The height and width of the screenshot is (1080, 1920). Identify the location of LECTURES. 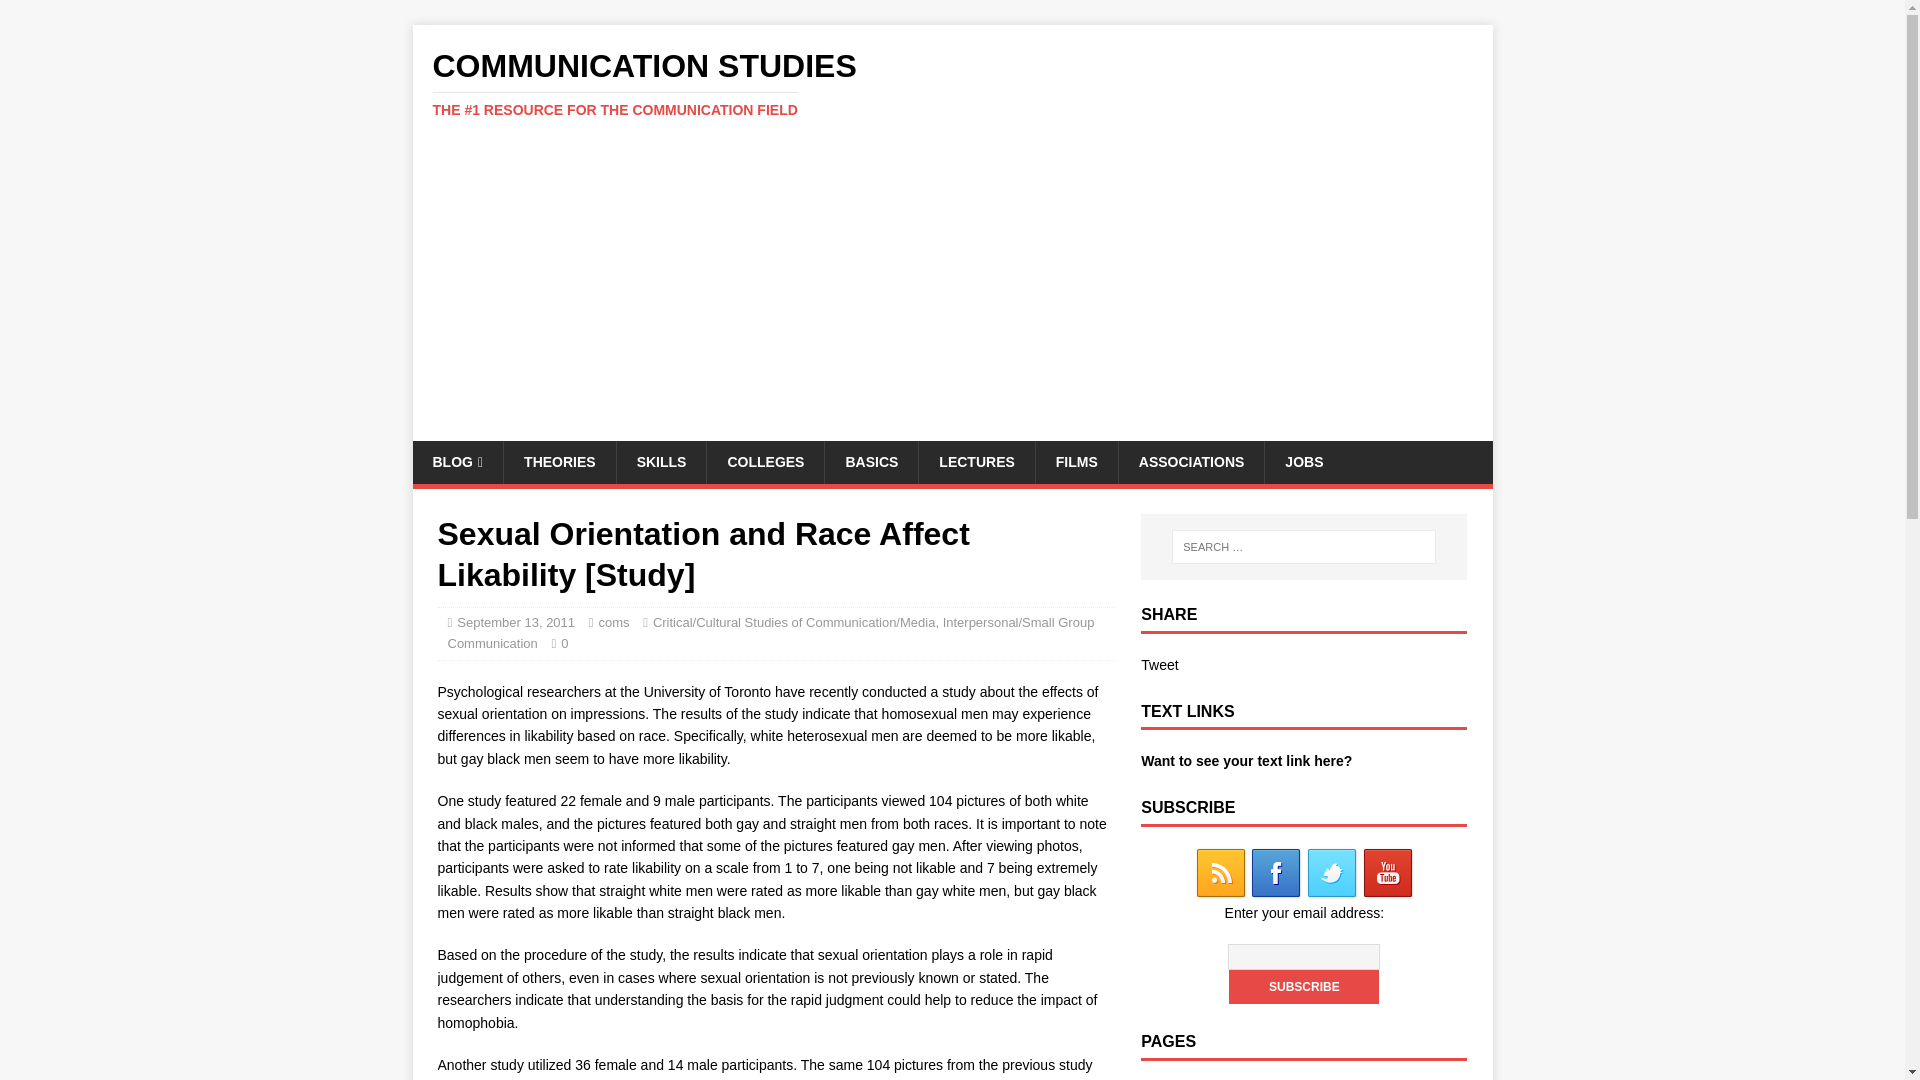
(976, 461).